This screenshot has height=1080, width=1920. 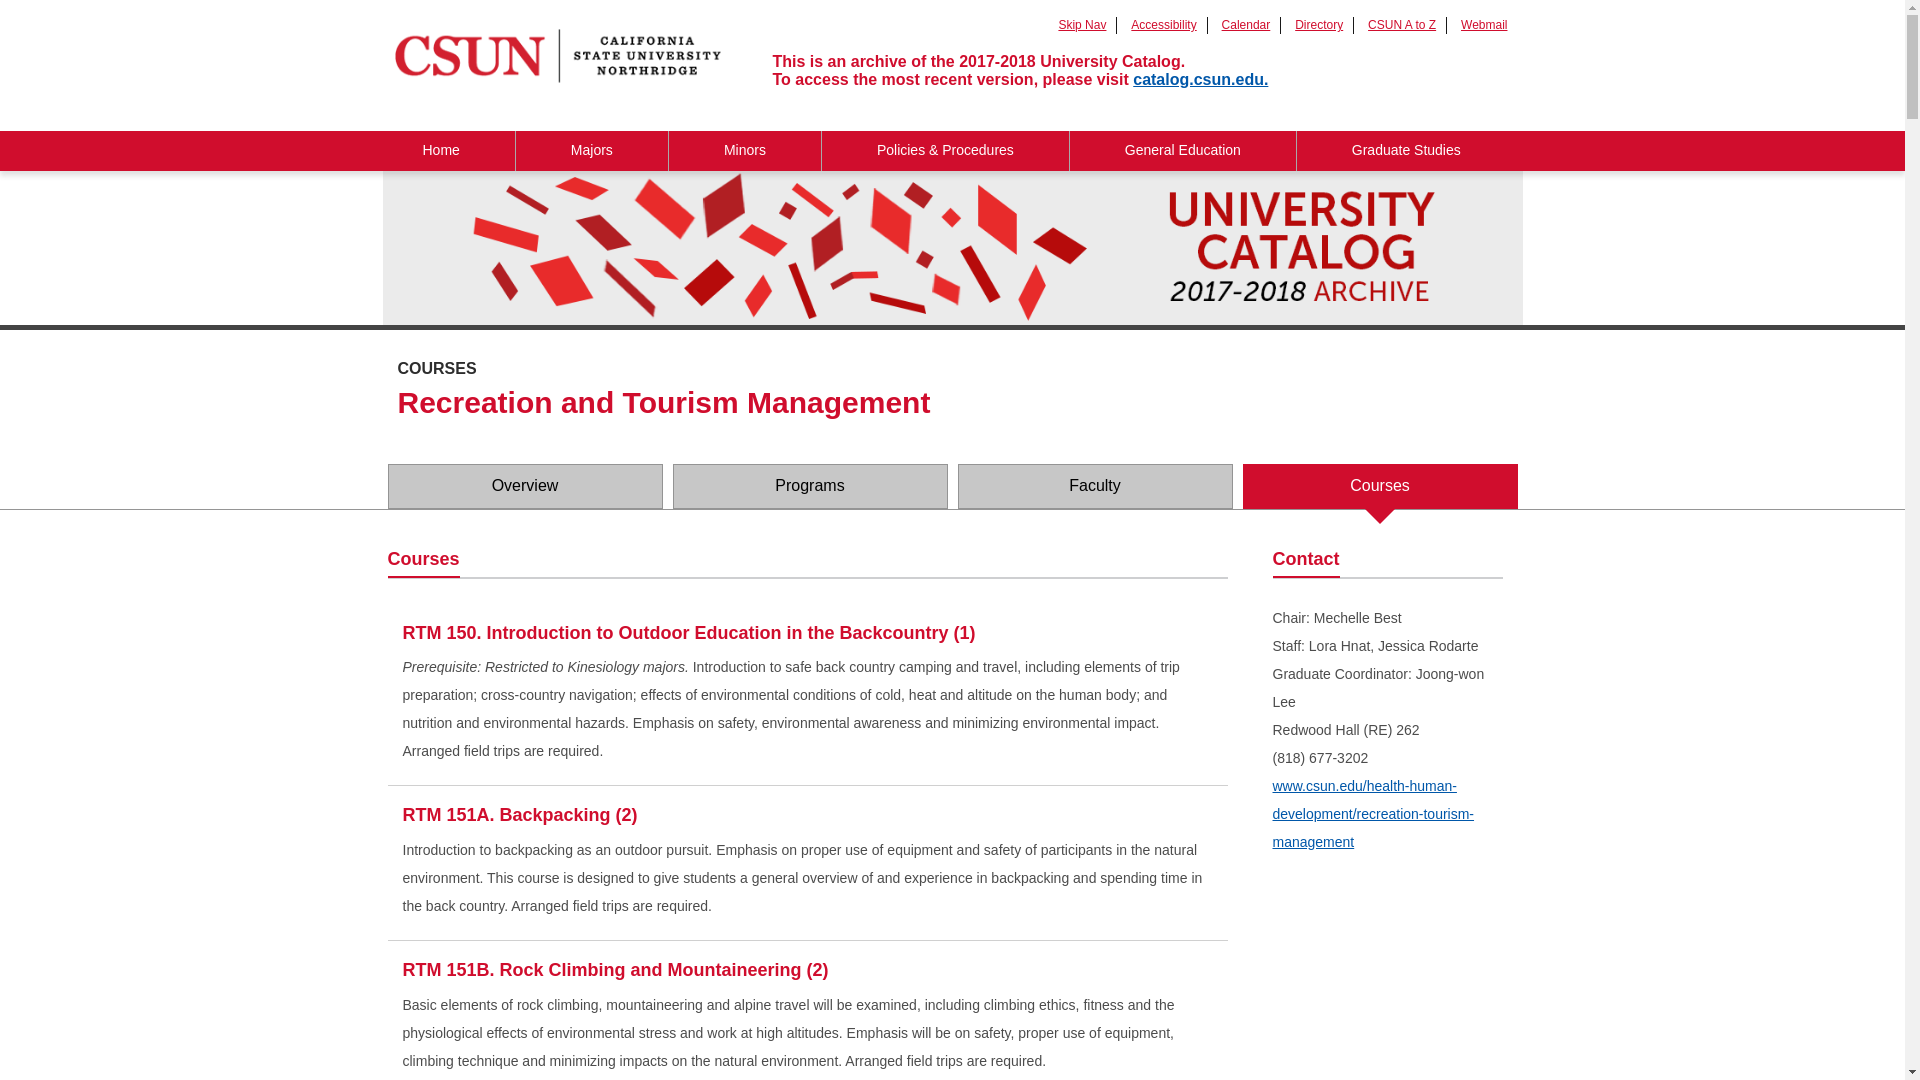 I want to click on Minors, so click(x=744, y=150).